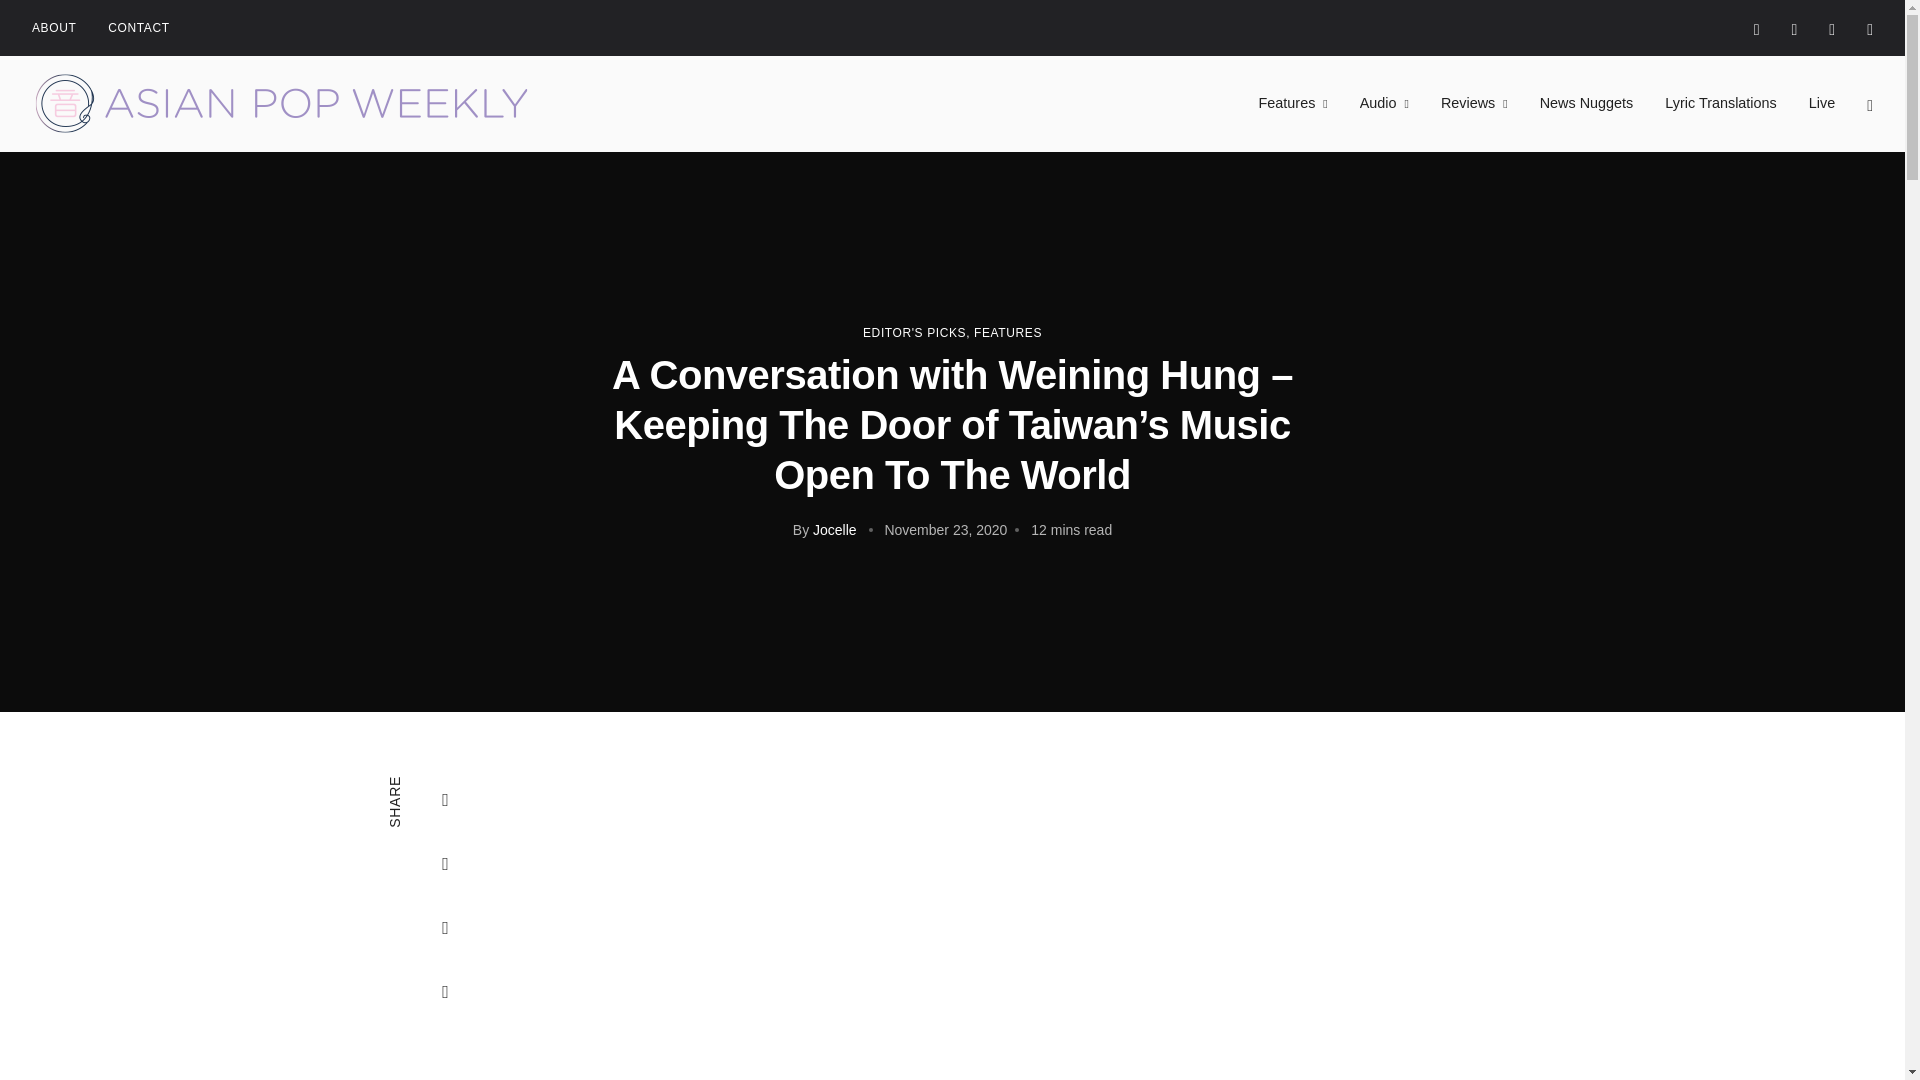 The width and height of the screenshot is (1920, 1080). What do you see at coordinates (54, 28) in the screenshot?
I see `ABOUT` at bounding box center [54, 28].